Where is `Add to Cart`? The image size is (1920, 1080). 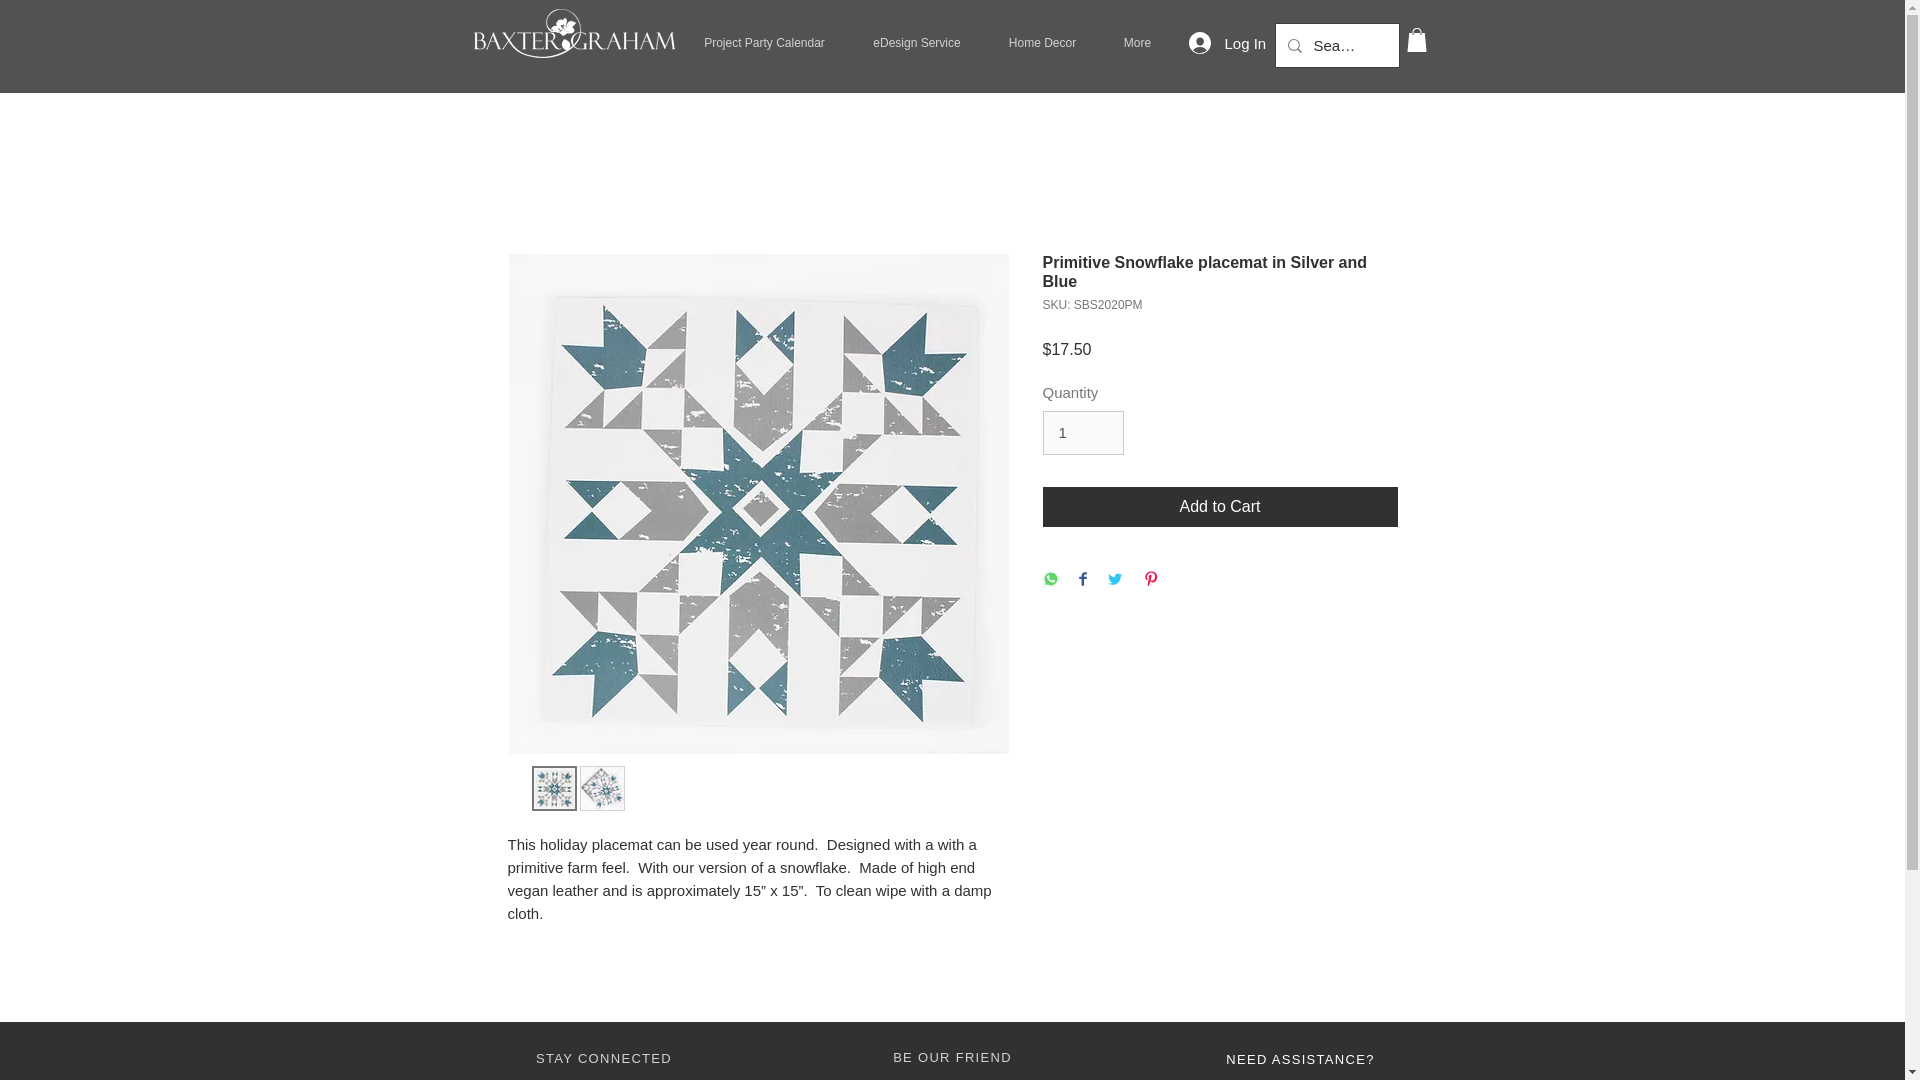 Add to Cart is located at coordinates (1220, 507).